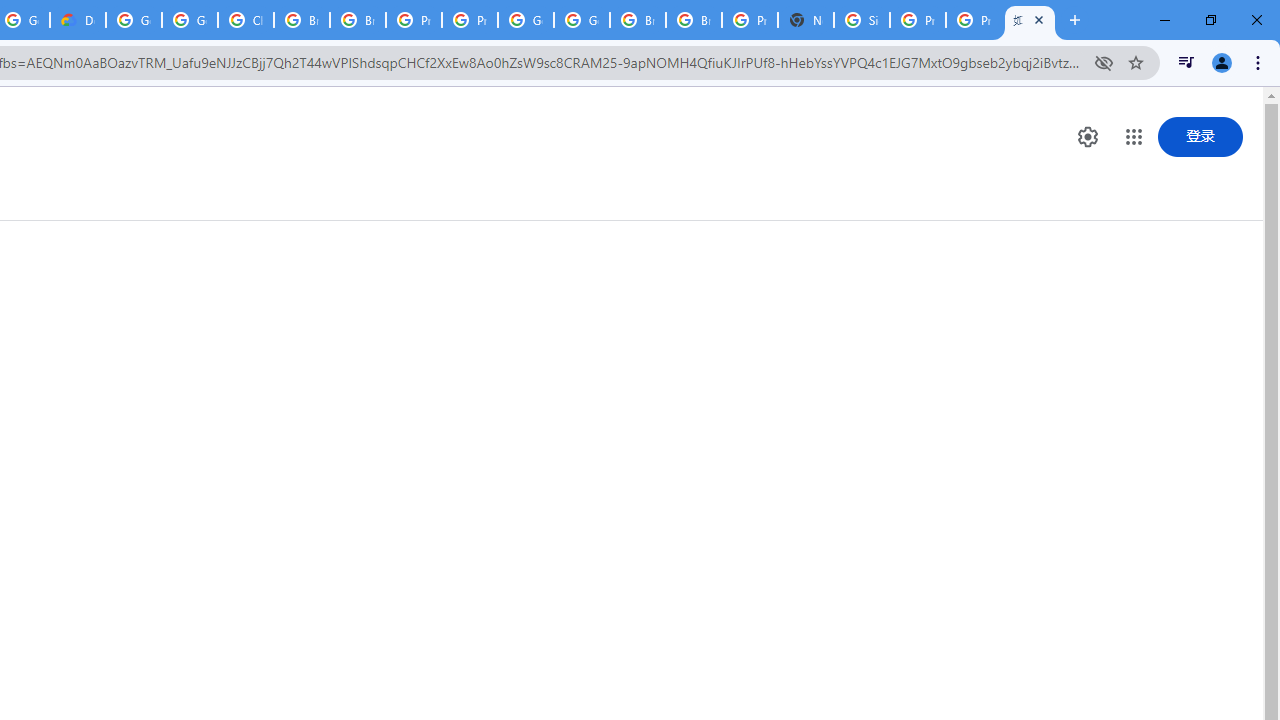 The height and width of the screenshot is (720, 1280). I want to click on Control your music, videos, and more, so click(1186, 62).